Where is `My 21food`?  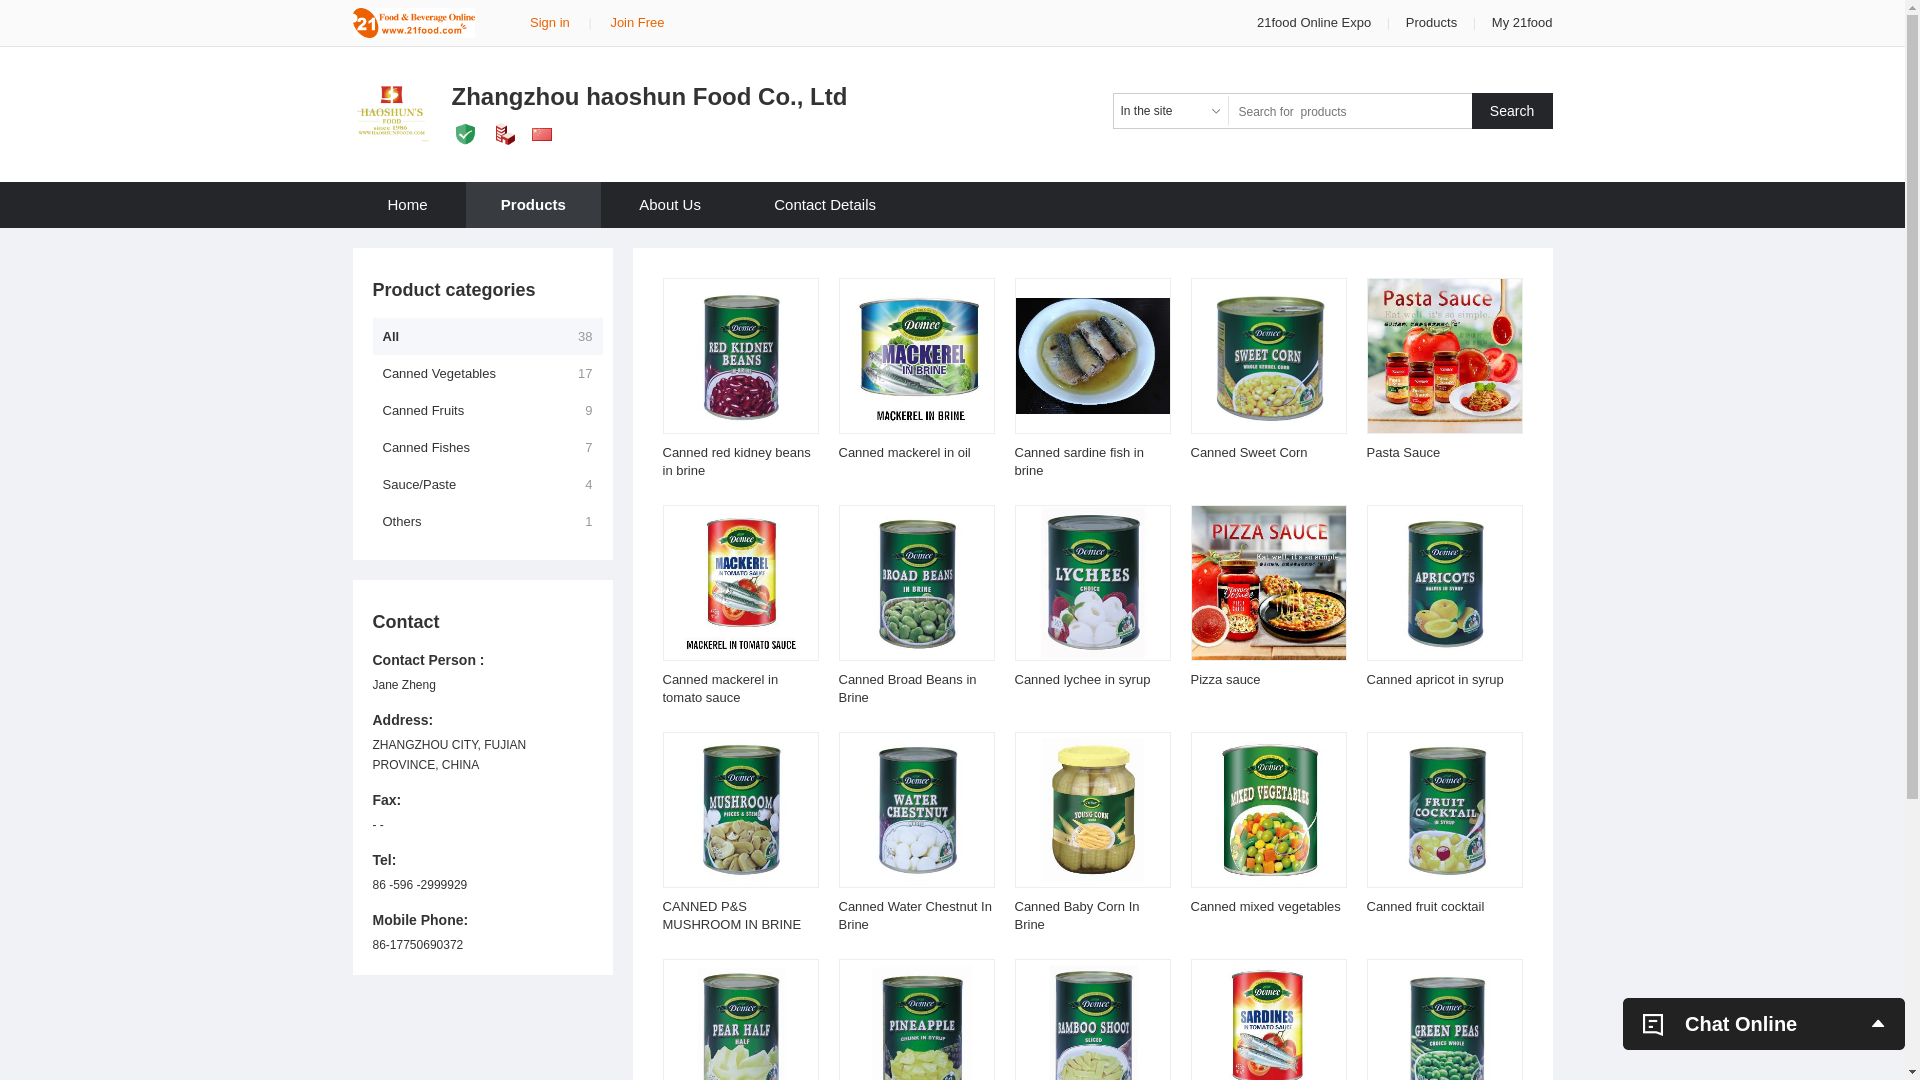 My 21food is located at coordinates (1522, 22).